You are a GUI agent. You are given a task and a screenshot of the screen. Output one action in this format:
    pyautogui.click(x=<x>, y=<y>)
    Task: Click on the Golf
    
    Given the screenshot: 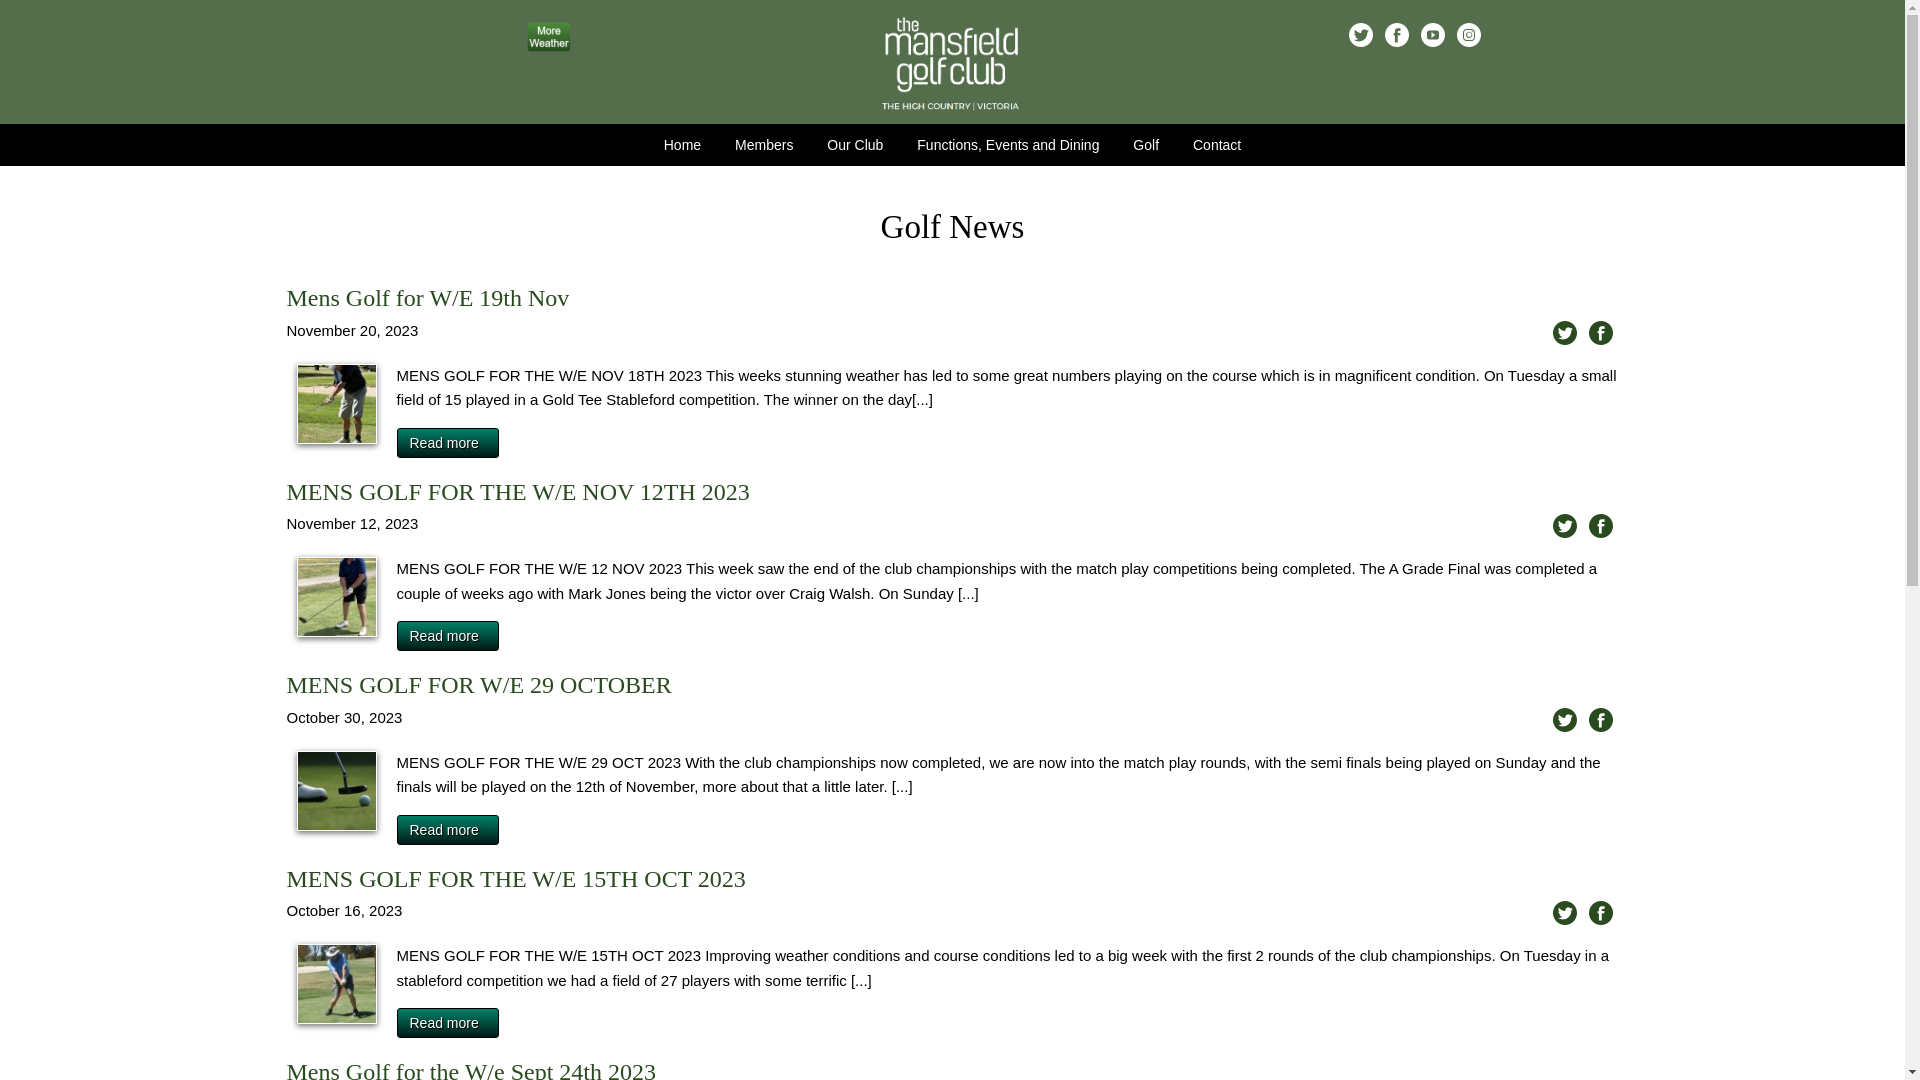 What is the action you would take?
    pyautogui.click(x=1146, y=145)
    